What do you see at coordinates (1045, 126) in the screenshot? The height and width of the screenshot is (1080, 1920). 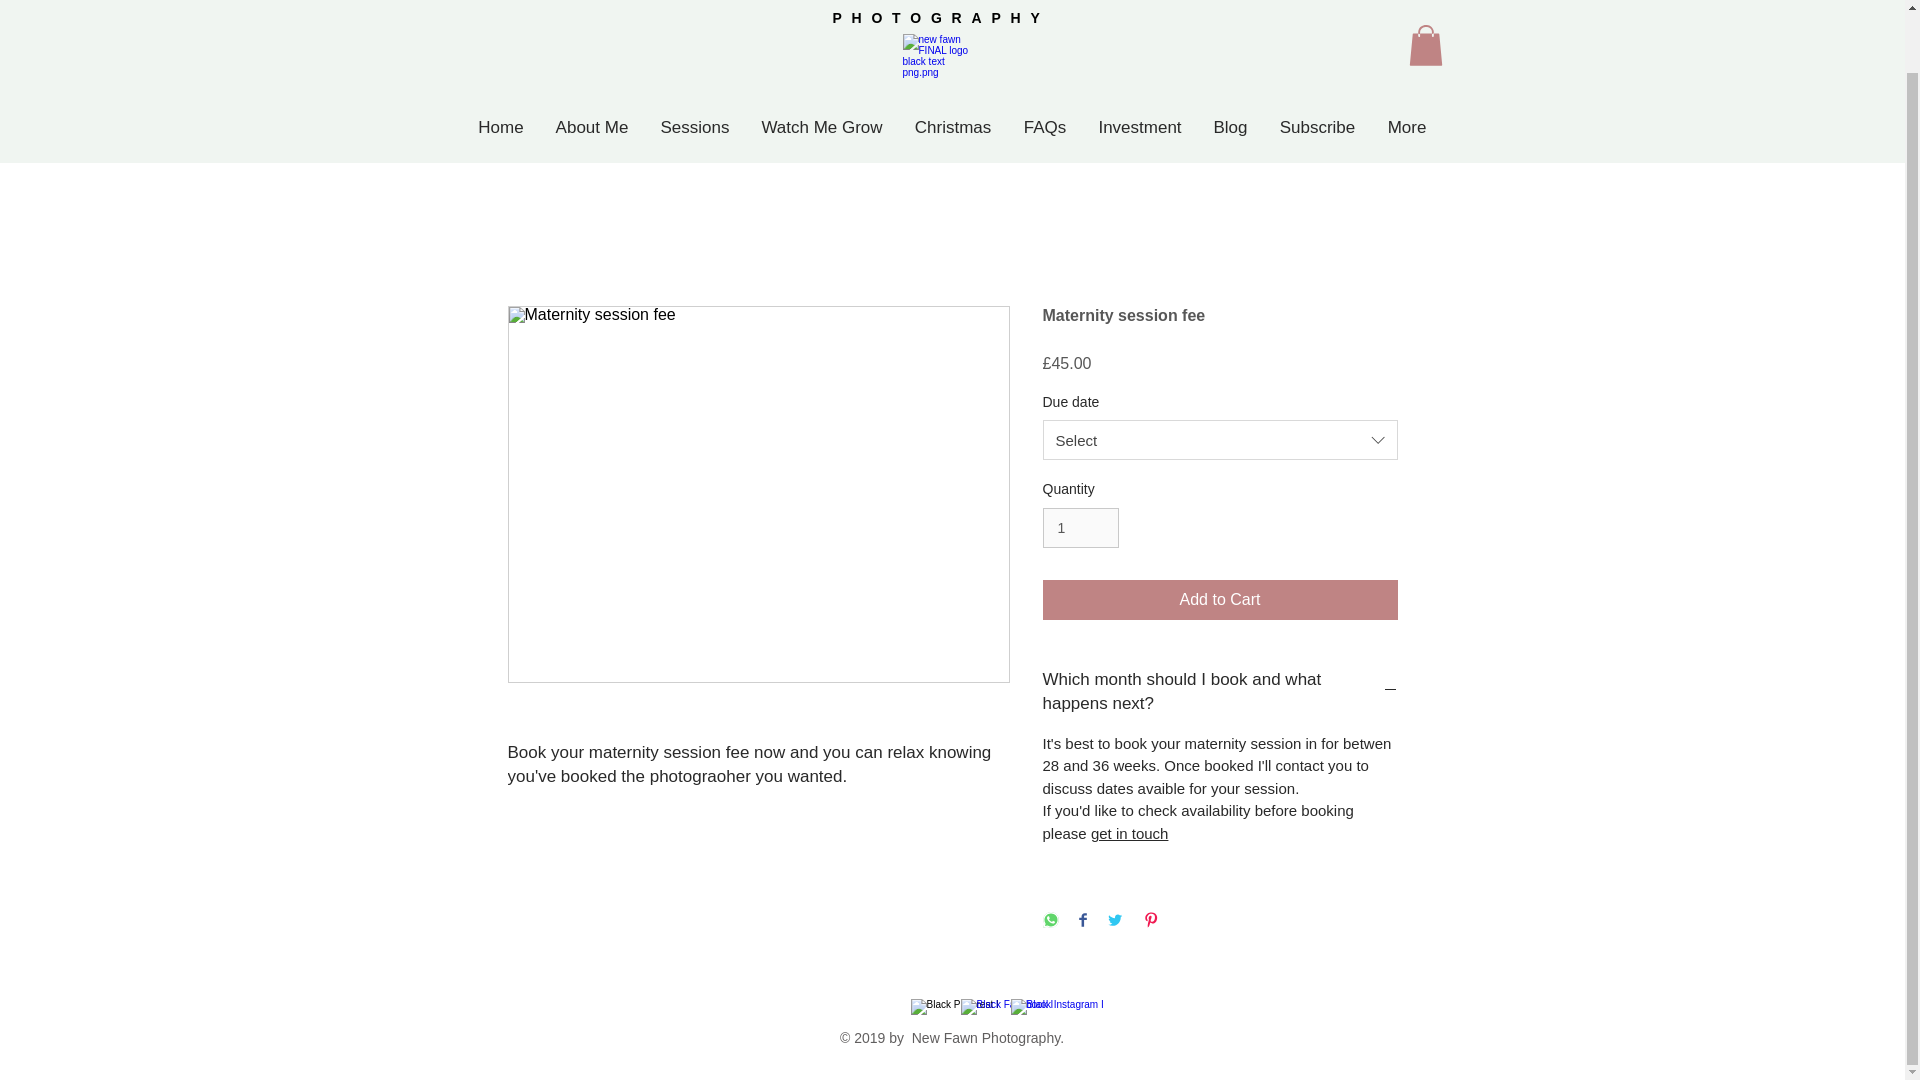 I see `FAQs` at bounding box center [1045, 126].